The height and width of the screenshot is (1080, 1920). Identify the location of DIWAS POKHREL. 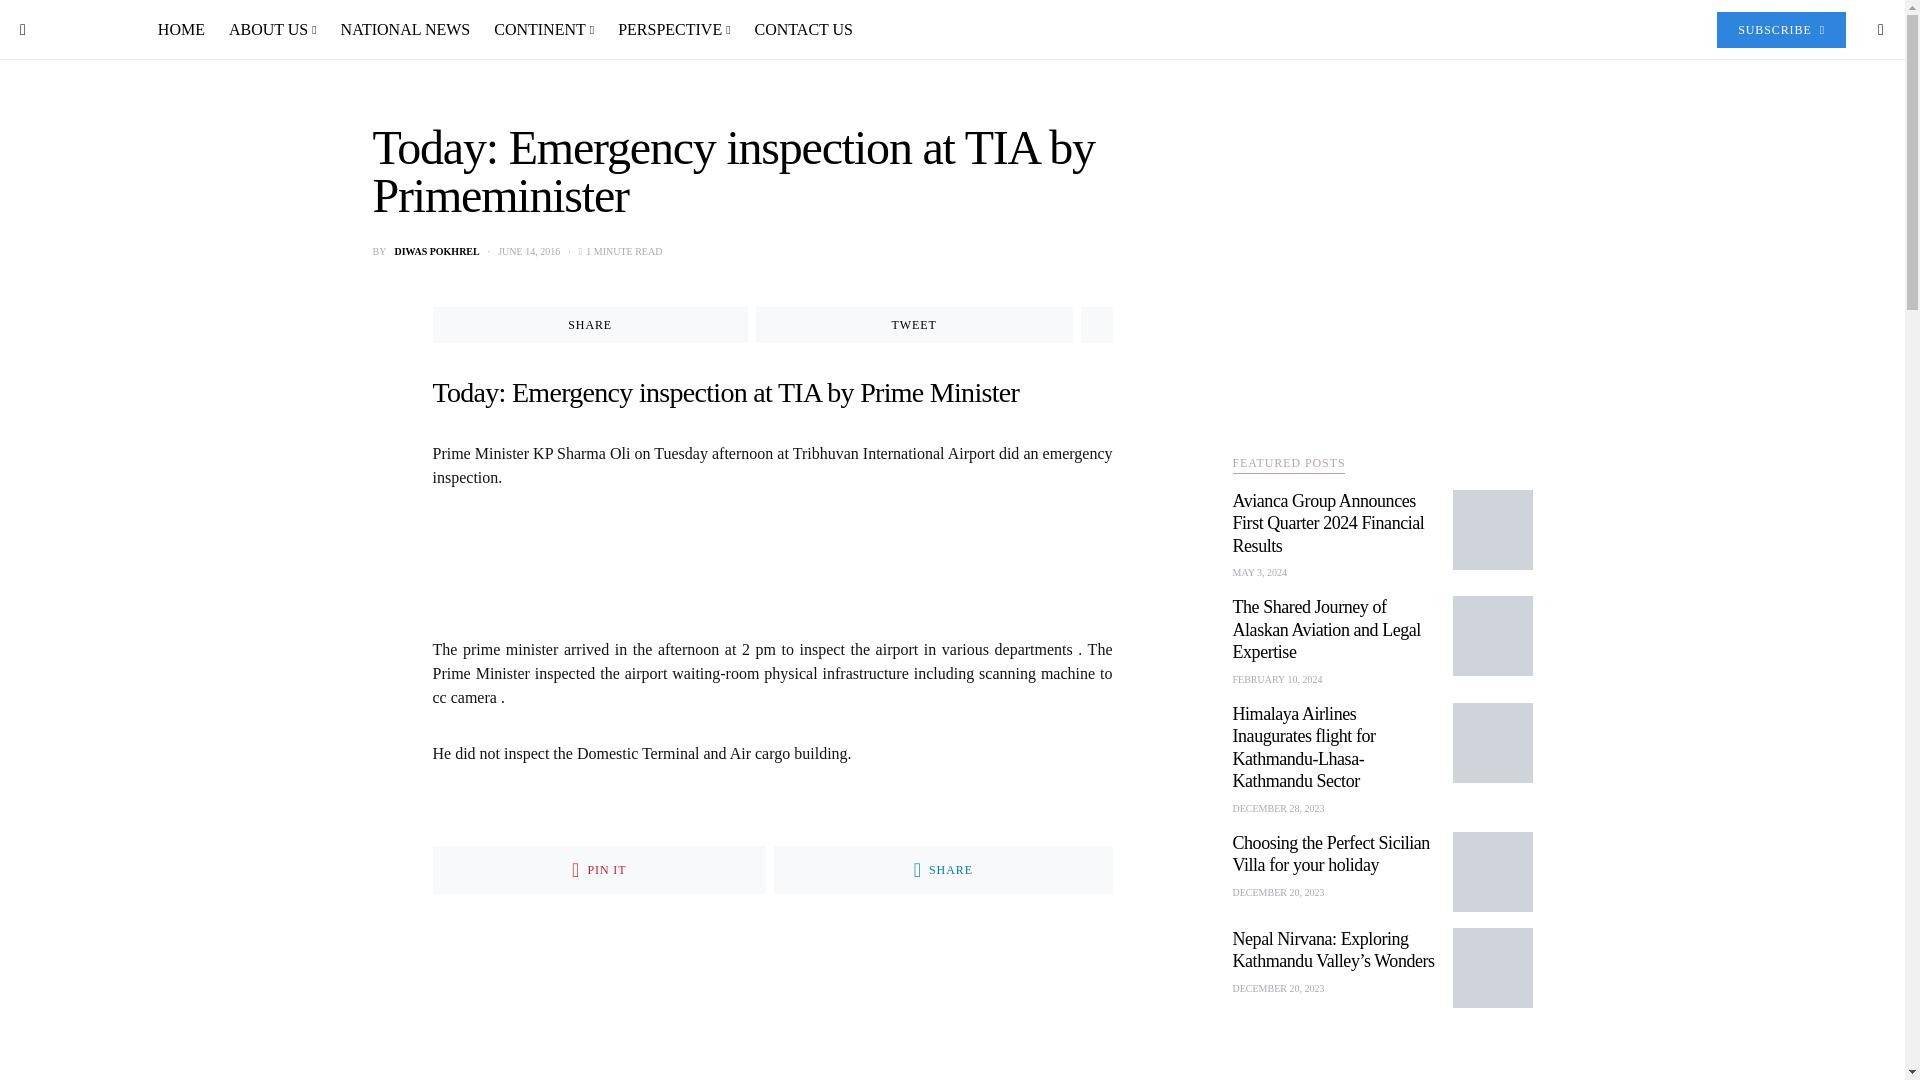
(436, 252).